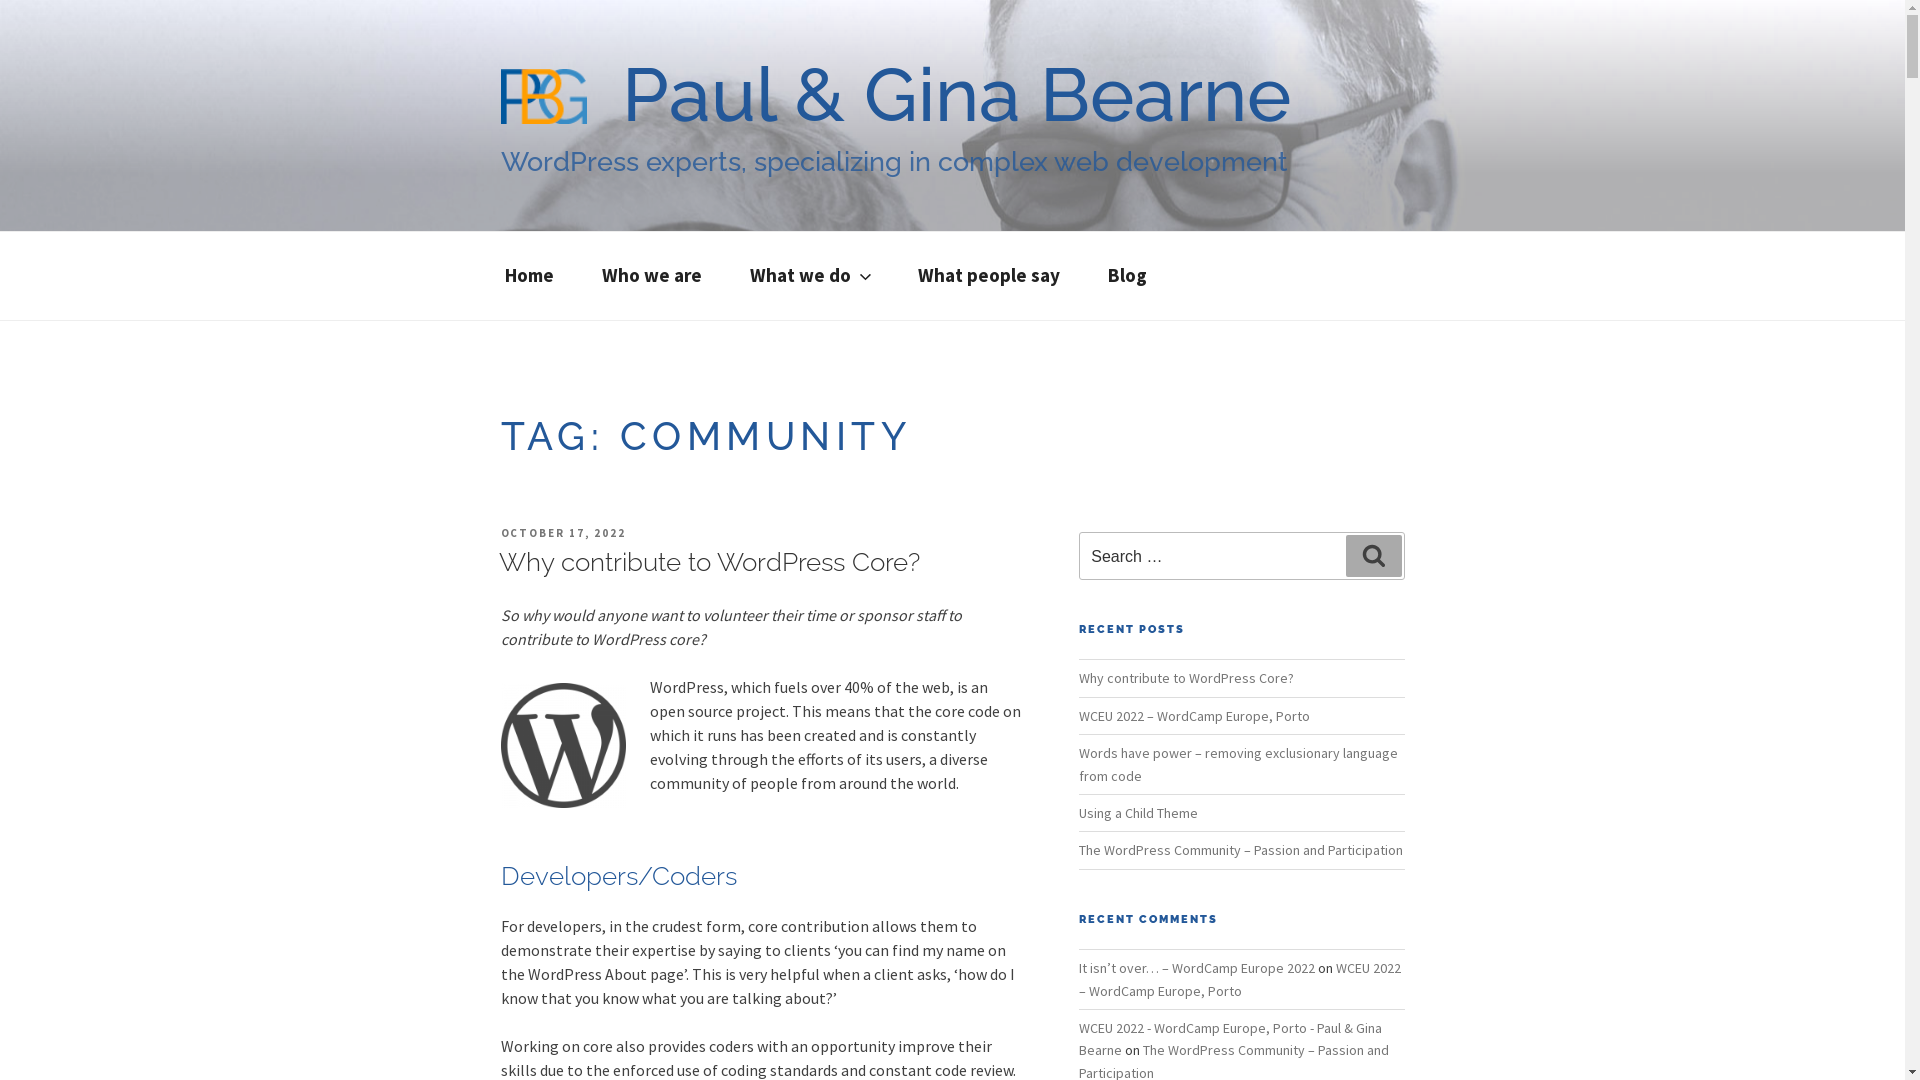  What do you see at coordinates (810, 276) in the screenshot?
I see `What we do` at bounding box center [810, 276].